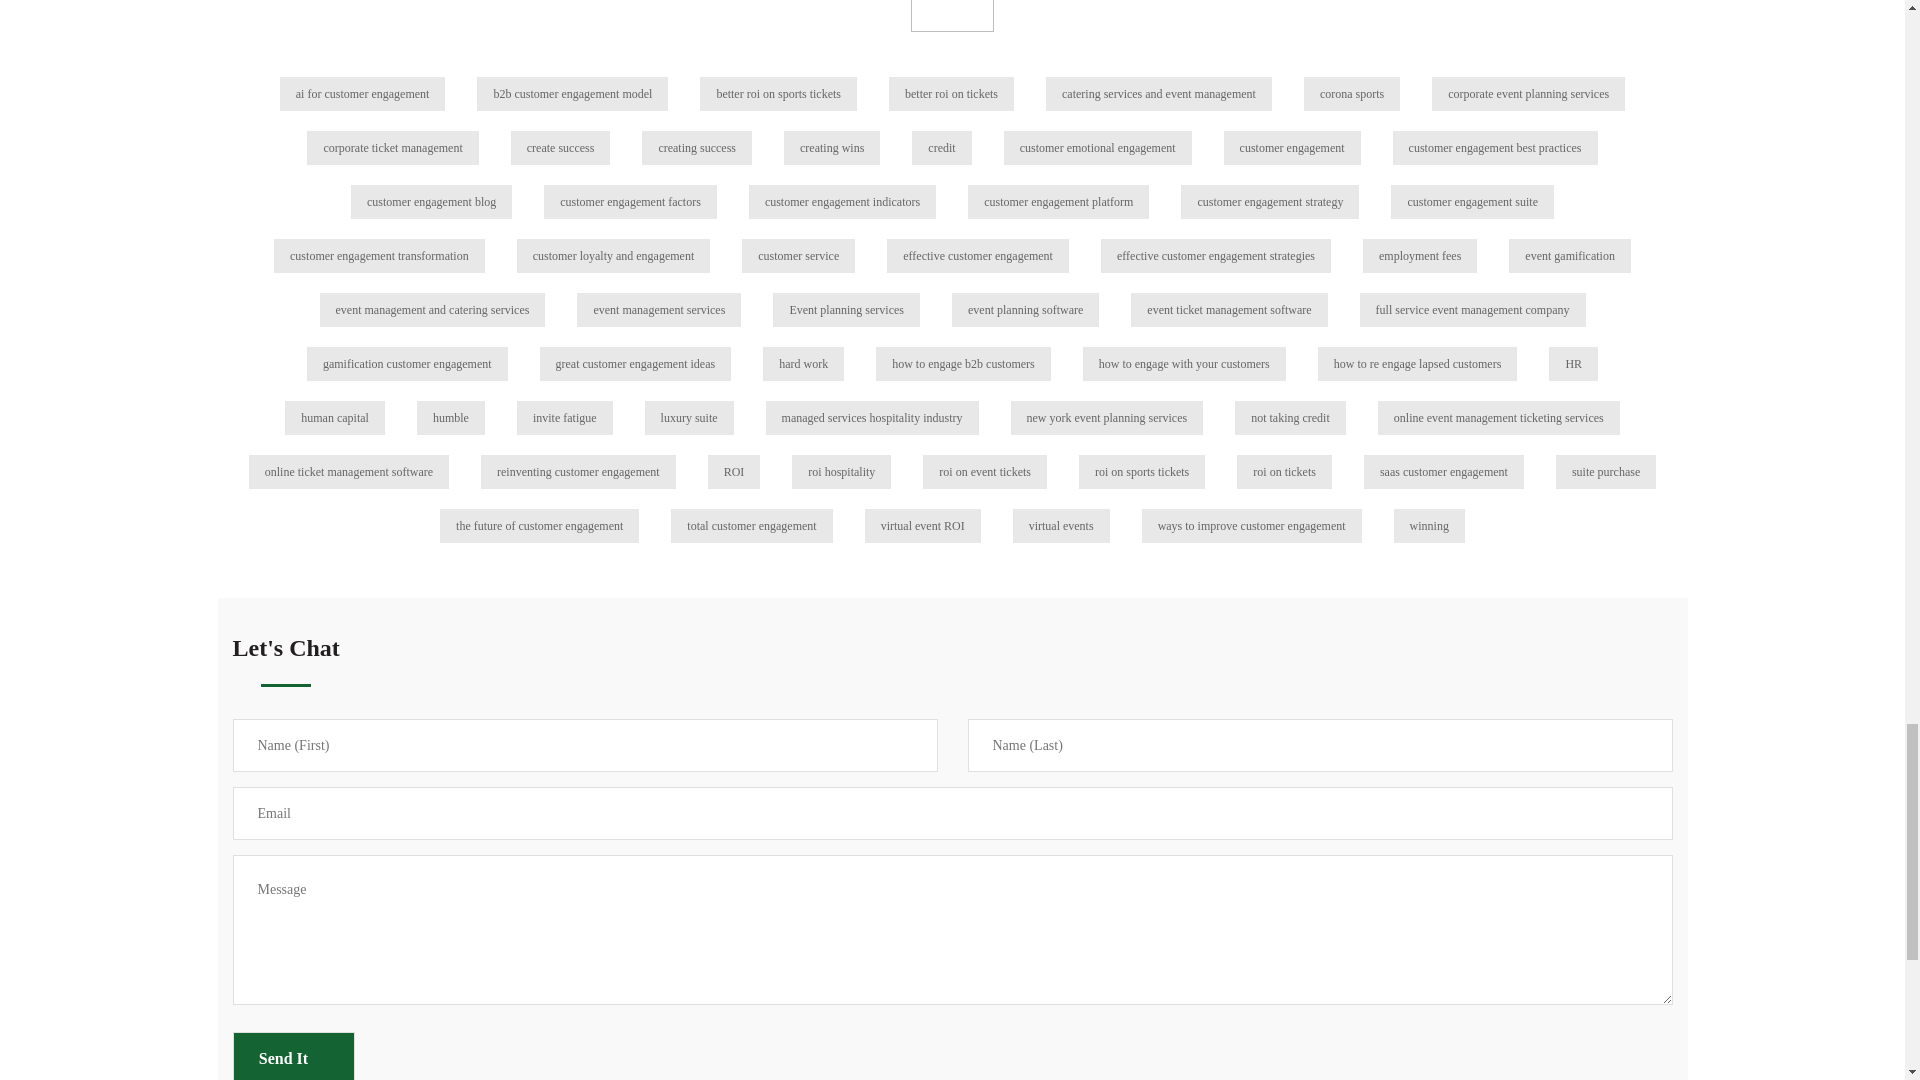 Image resolution: width=1920 pixels, height=1080 pixels. What do you see at coordinates (362, 94) in the screenshot?
I see `ai for customer engagement` at bounding box center [362, 94].